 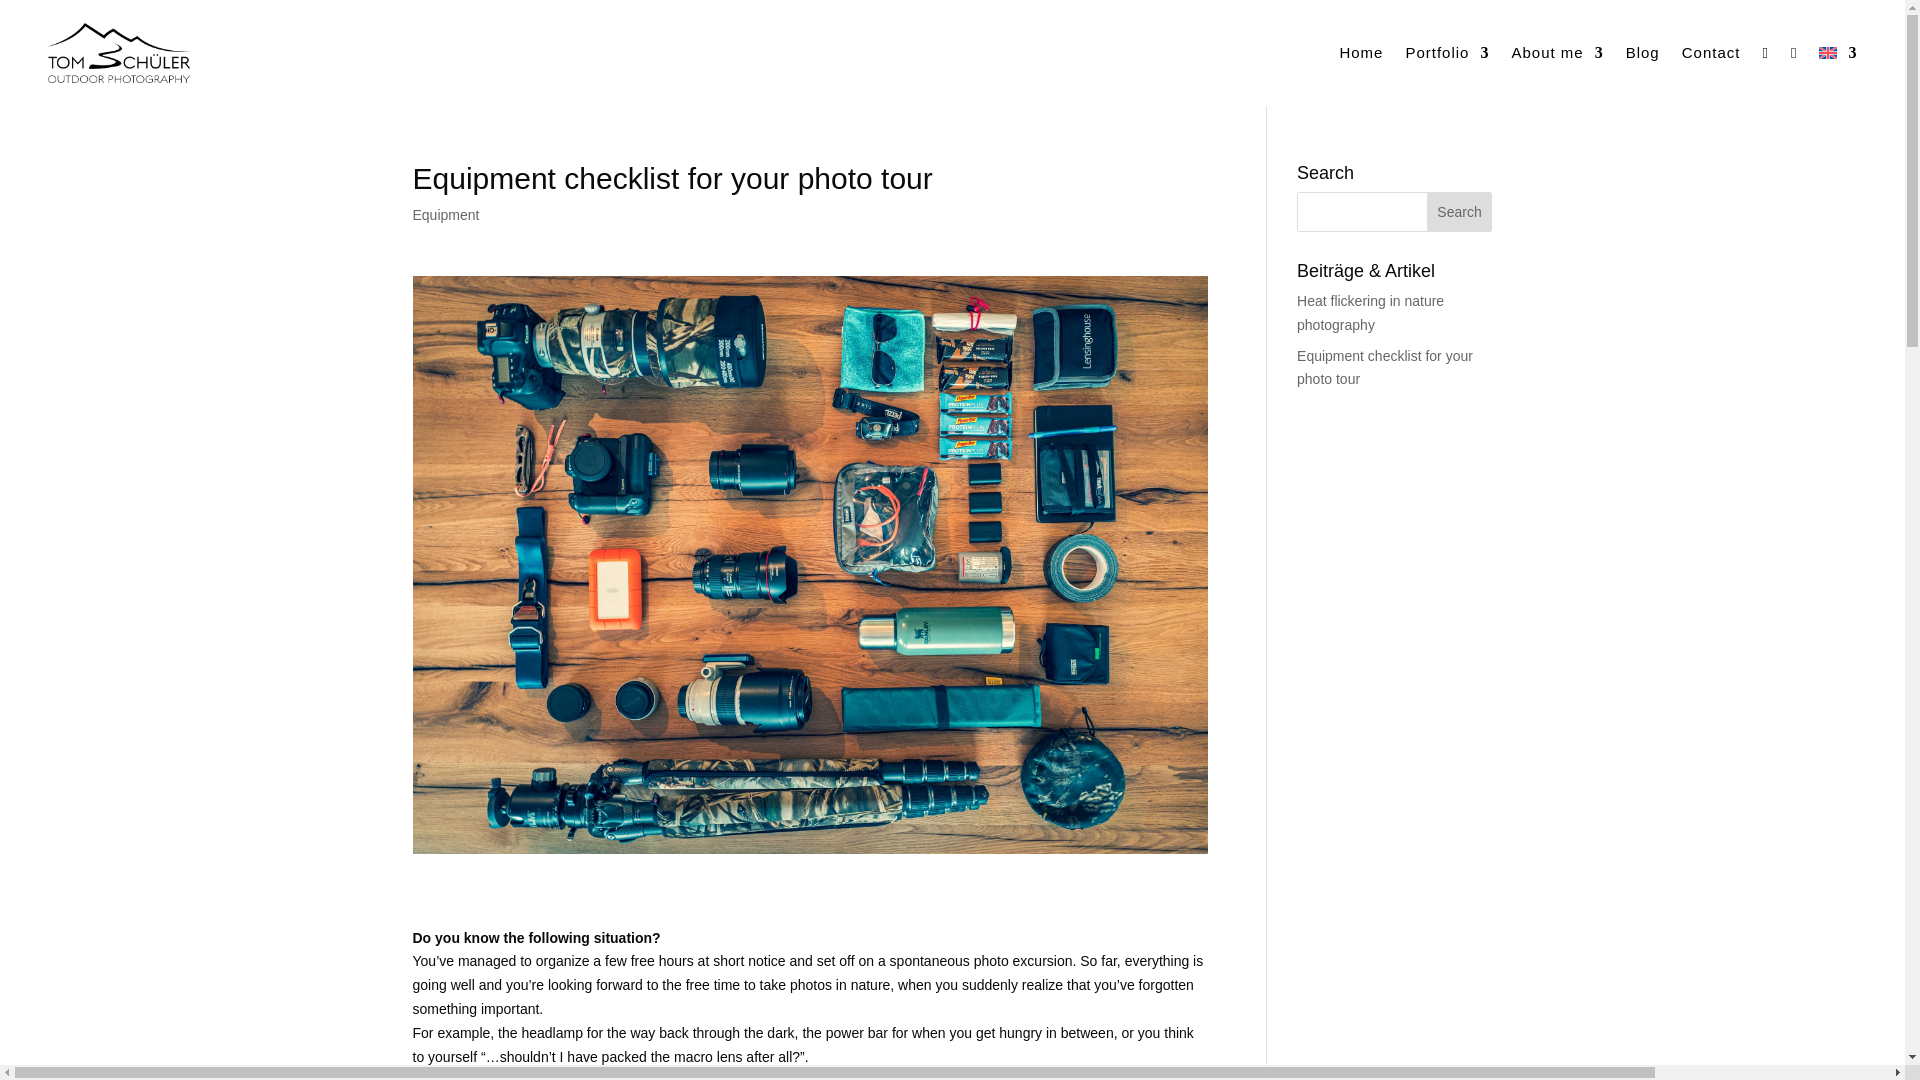 What do you see at coordinates (1447, 52) in the screenshot?
I see `Portfolio` at bounding box center [1447, 52].